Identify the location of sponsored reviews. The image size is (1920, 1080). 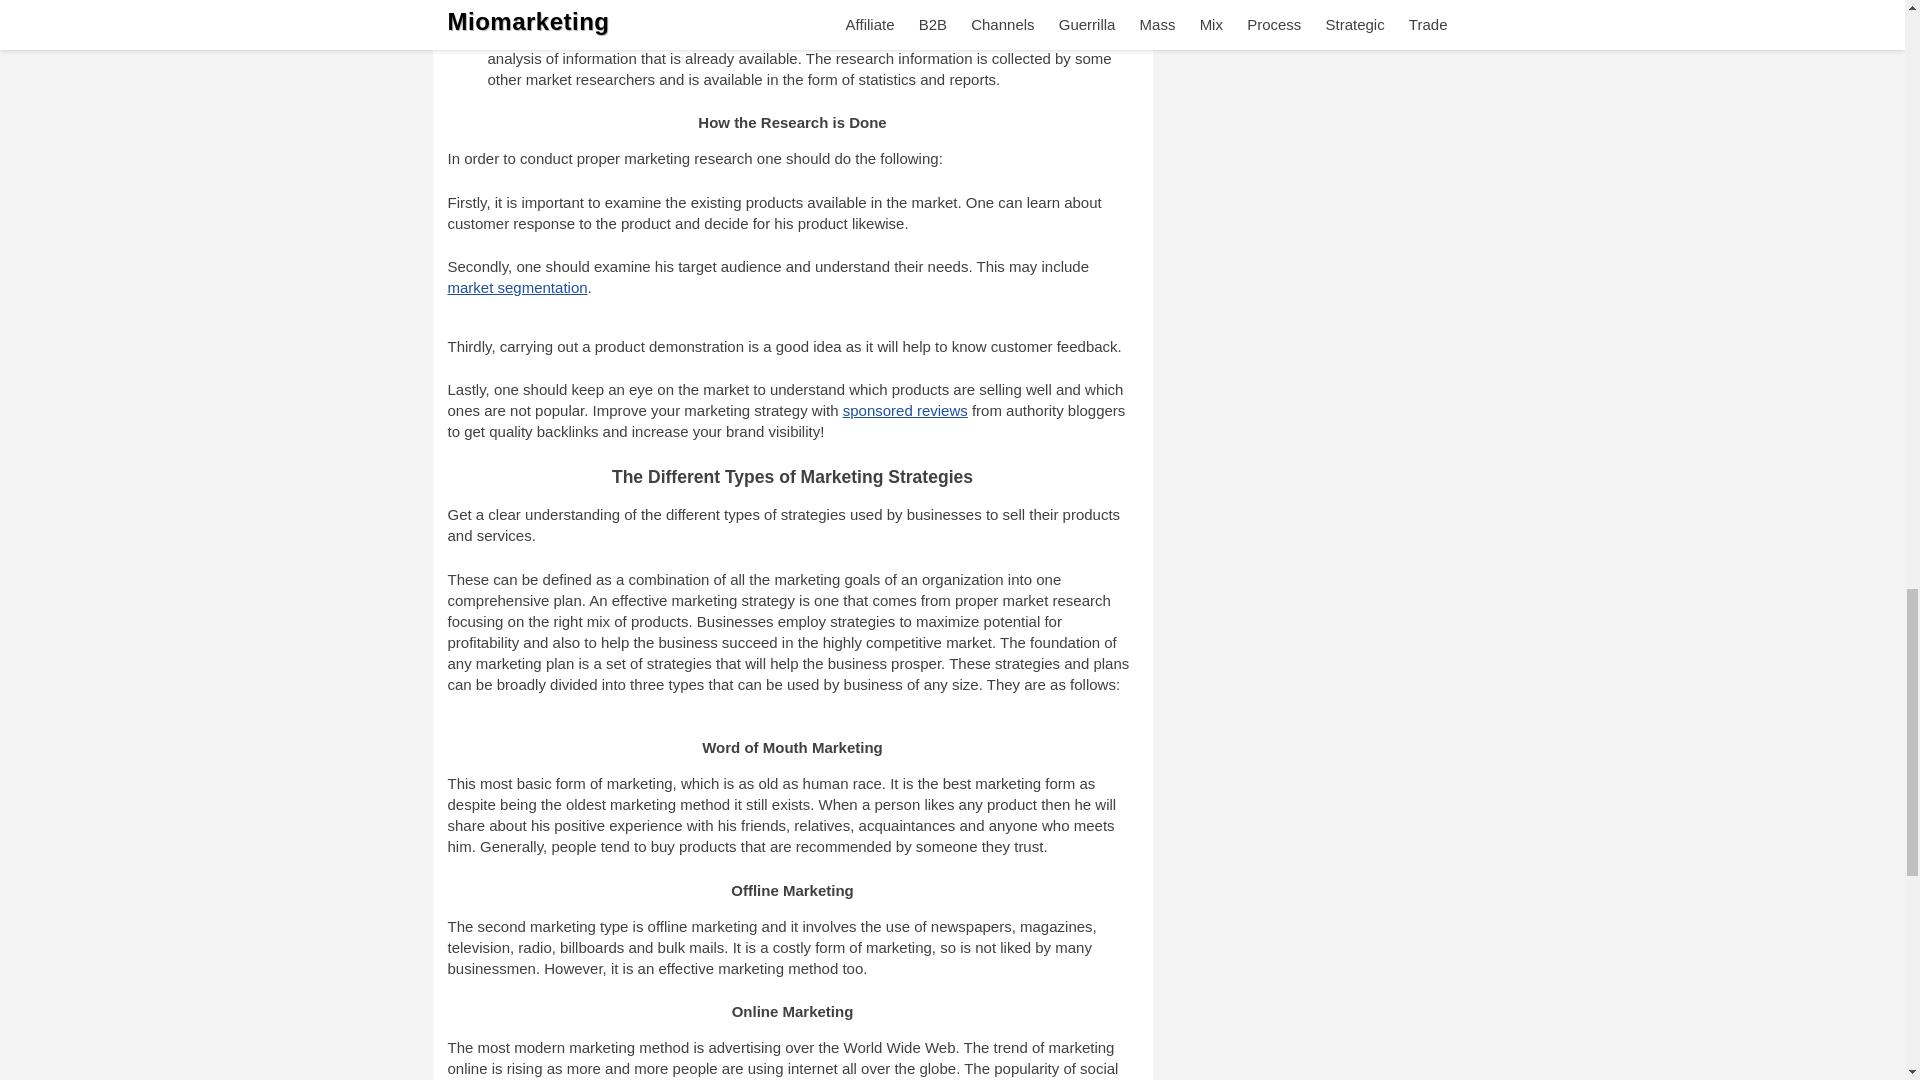
(904, 410).